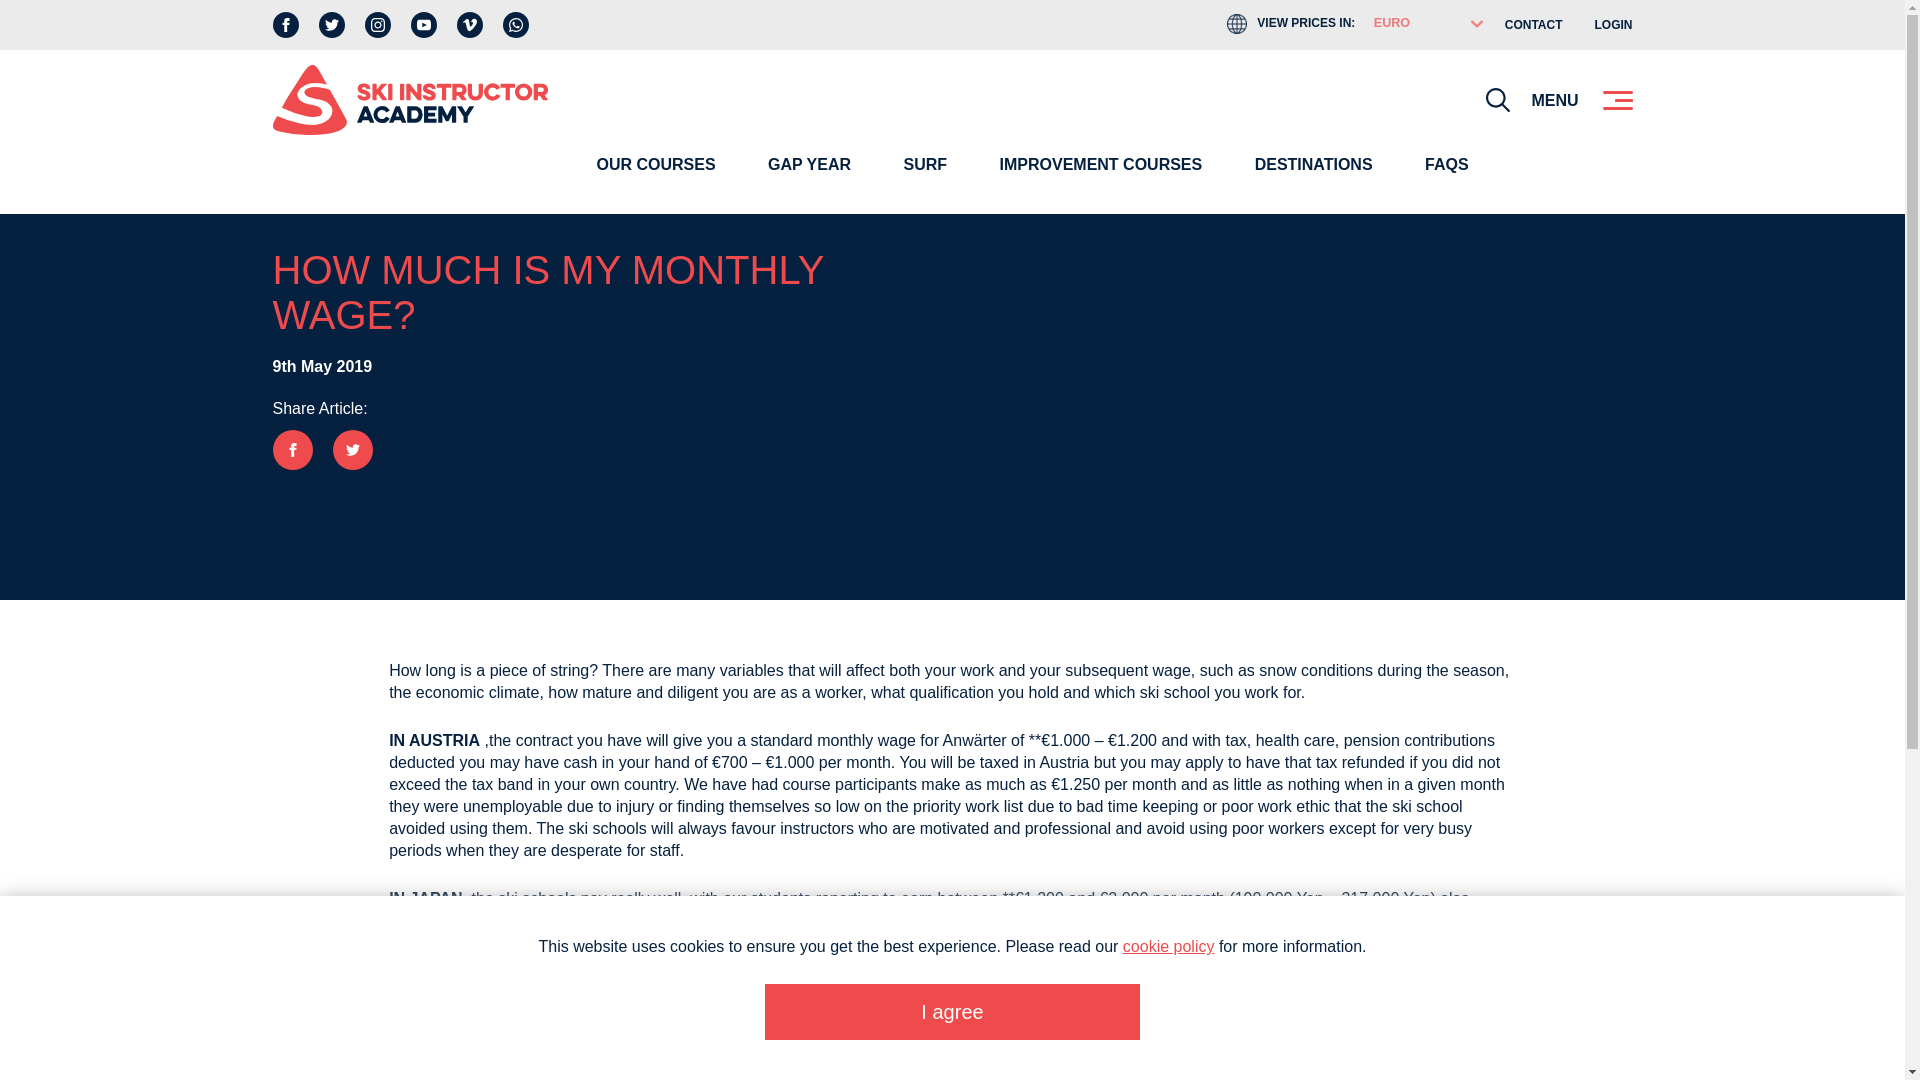 The width and height of the screenshot is (1920, 1080). I want to click on Twitter, so click(330, 24).